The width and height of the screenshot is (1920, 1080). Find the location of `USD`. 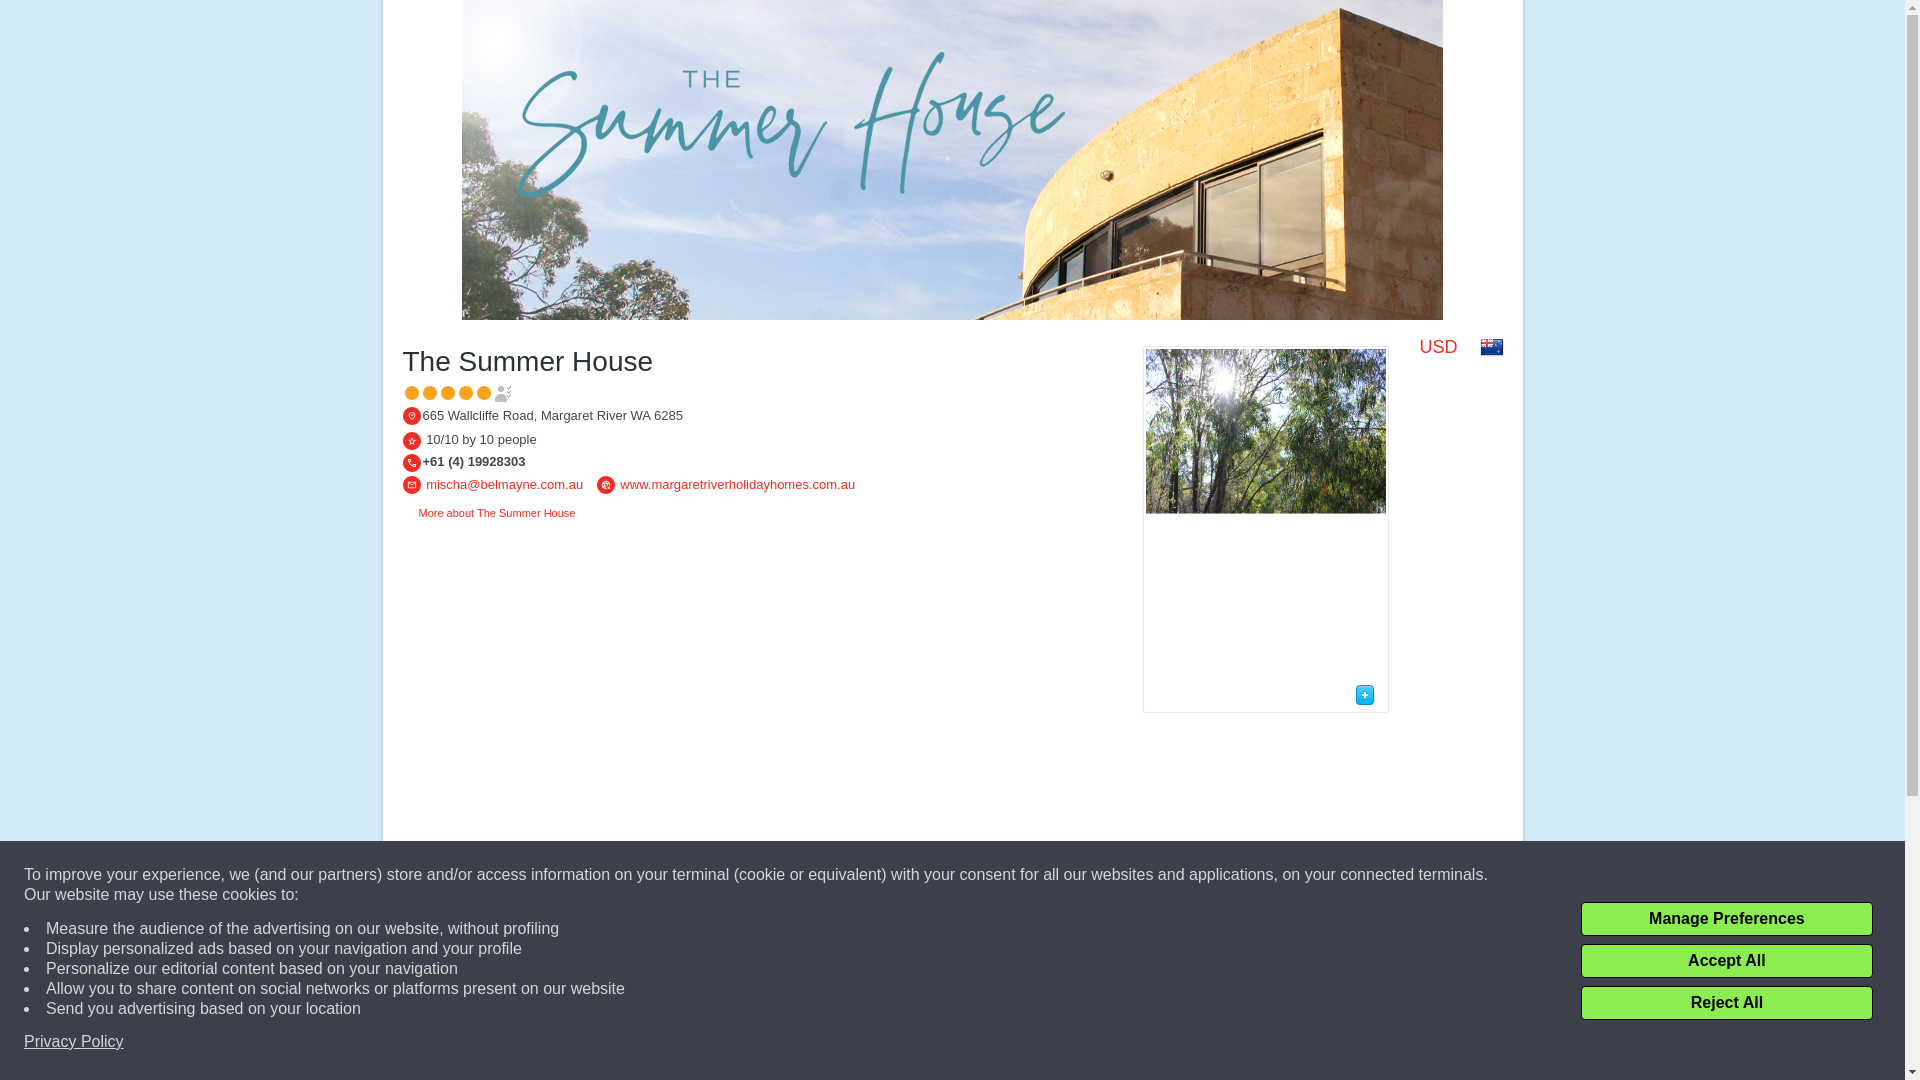

USD is located at coordinates (1438, 350).